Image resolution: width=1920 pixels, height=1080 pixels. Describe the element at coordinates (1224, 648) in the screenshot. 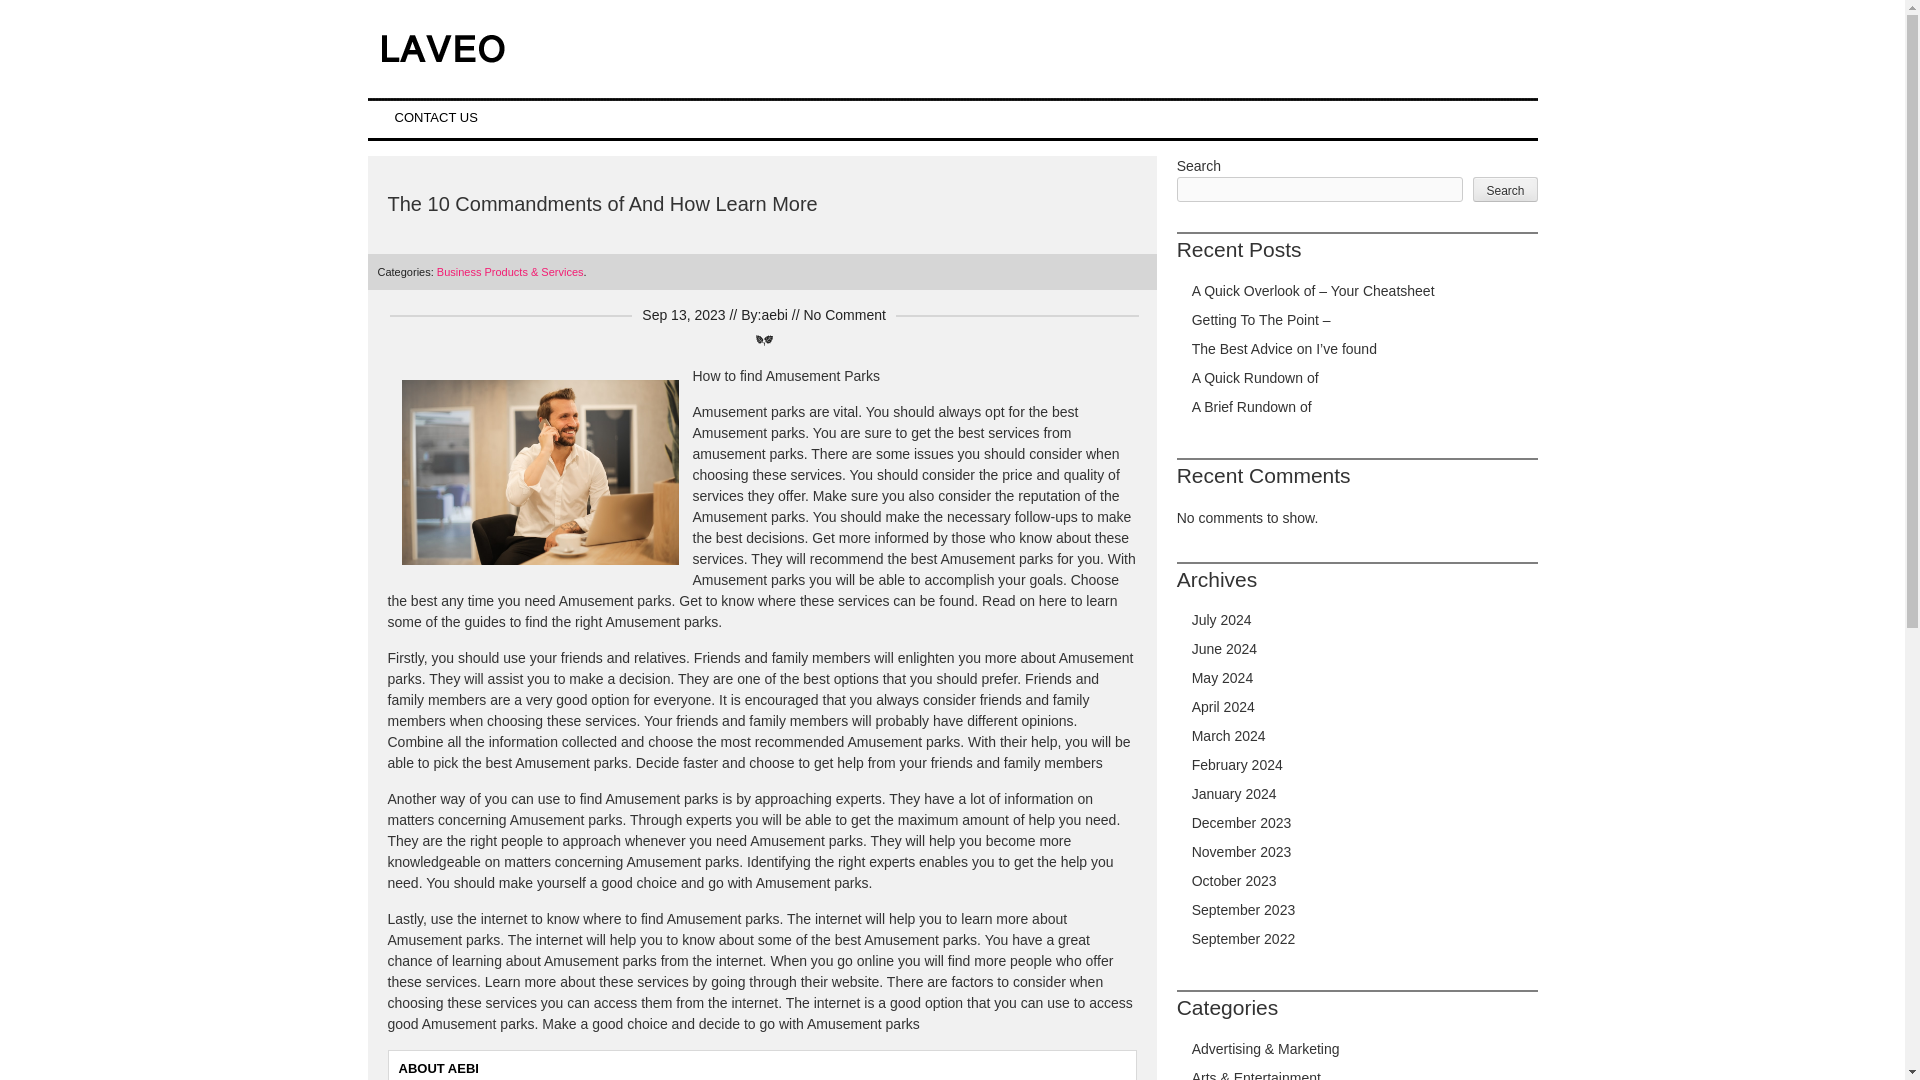

I see `June 2024` at that location.